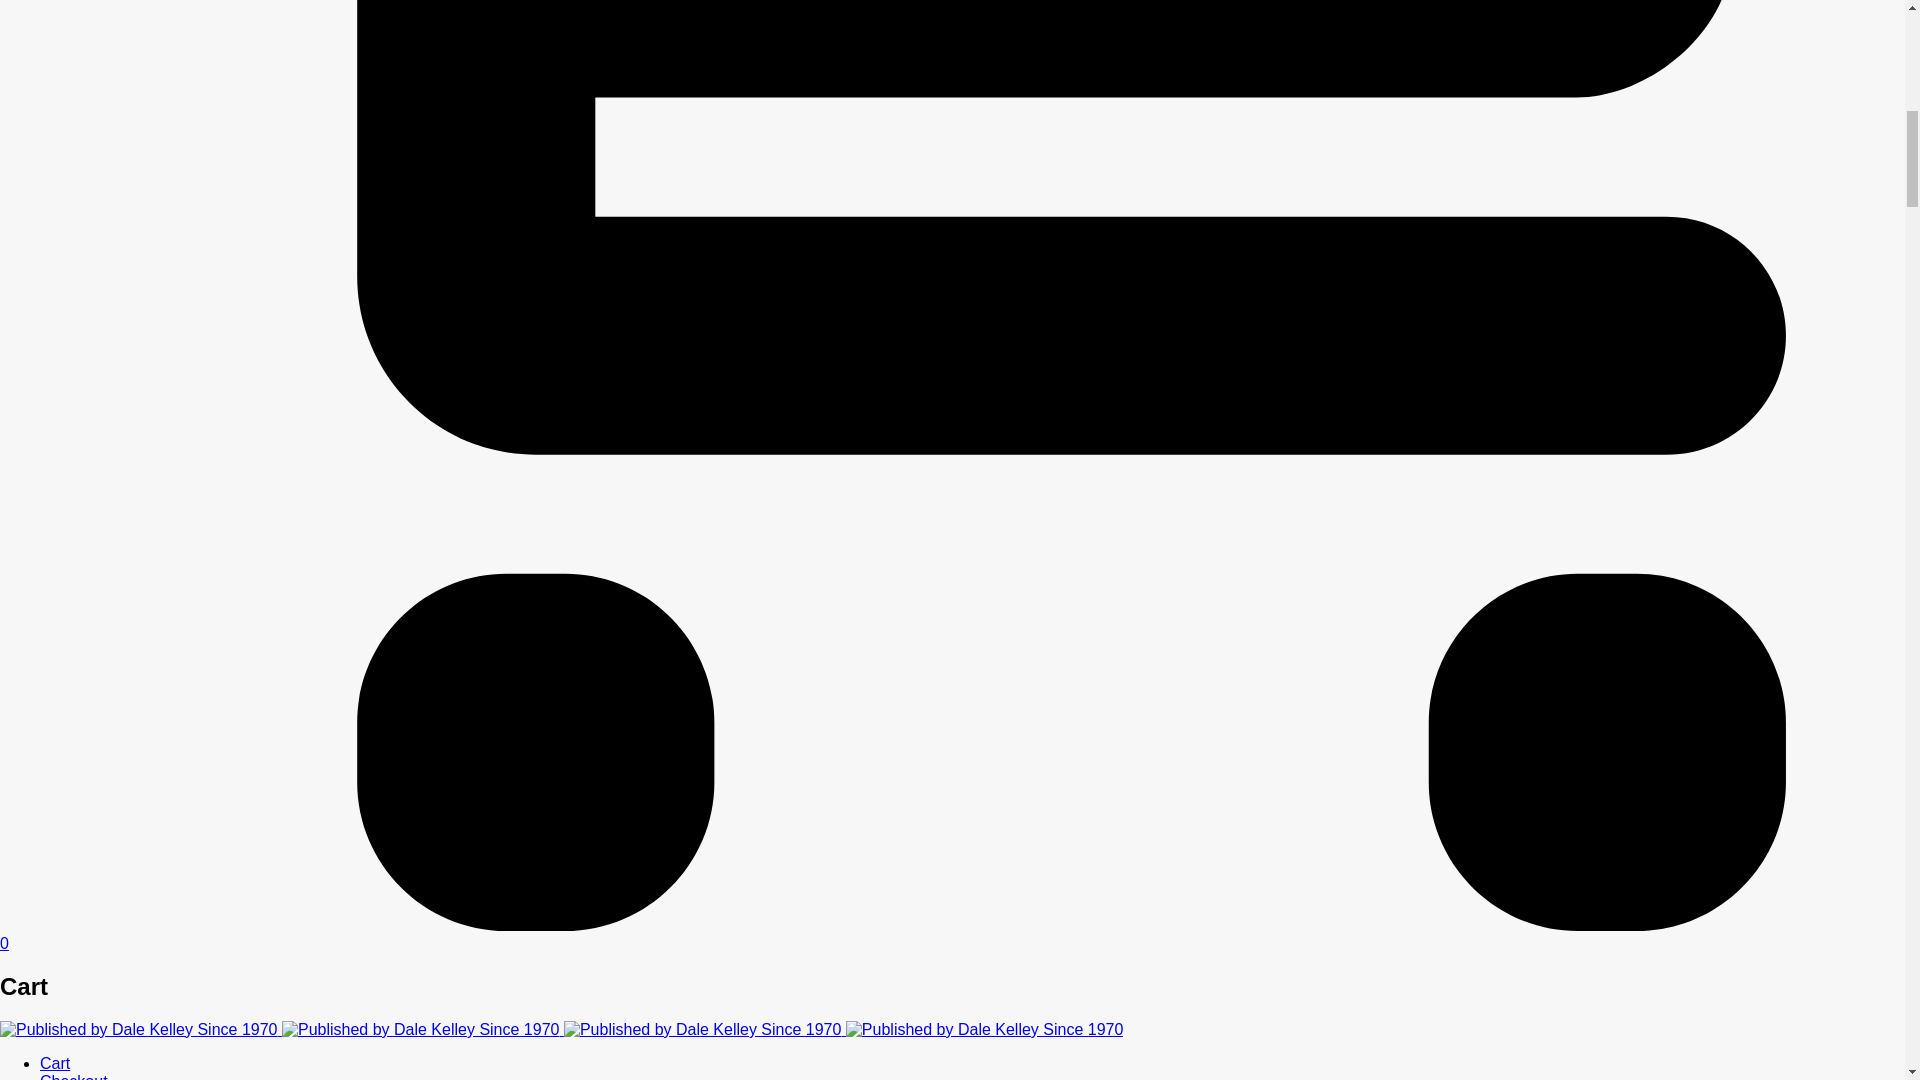 This screenshot has height=1080, width=1920. Describe the element at coordinates (421, 1029) in the screenshot. I see `Published by Dale Kelley Since 1970` at that location.